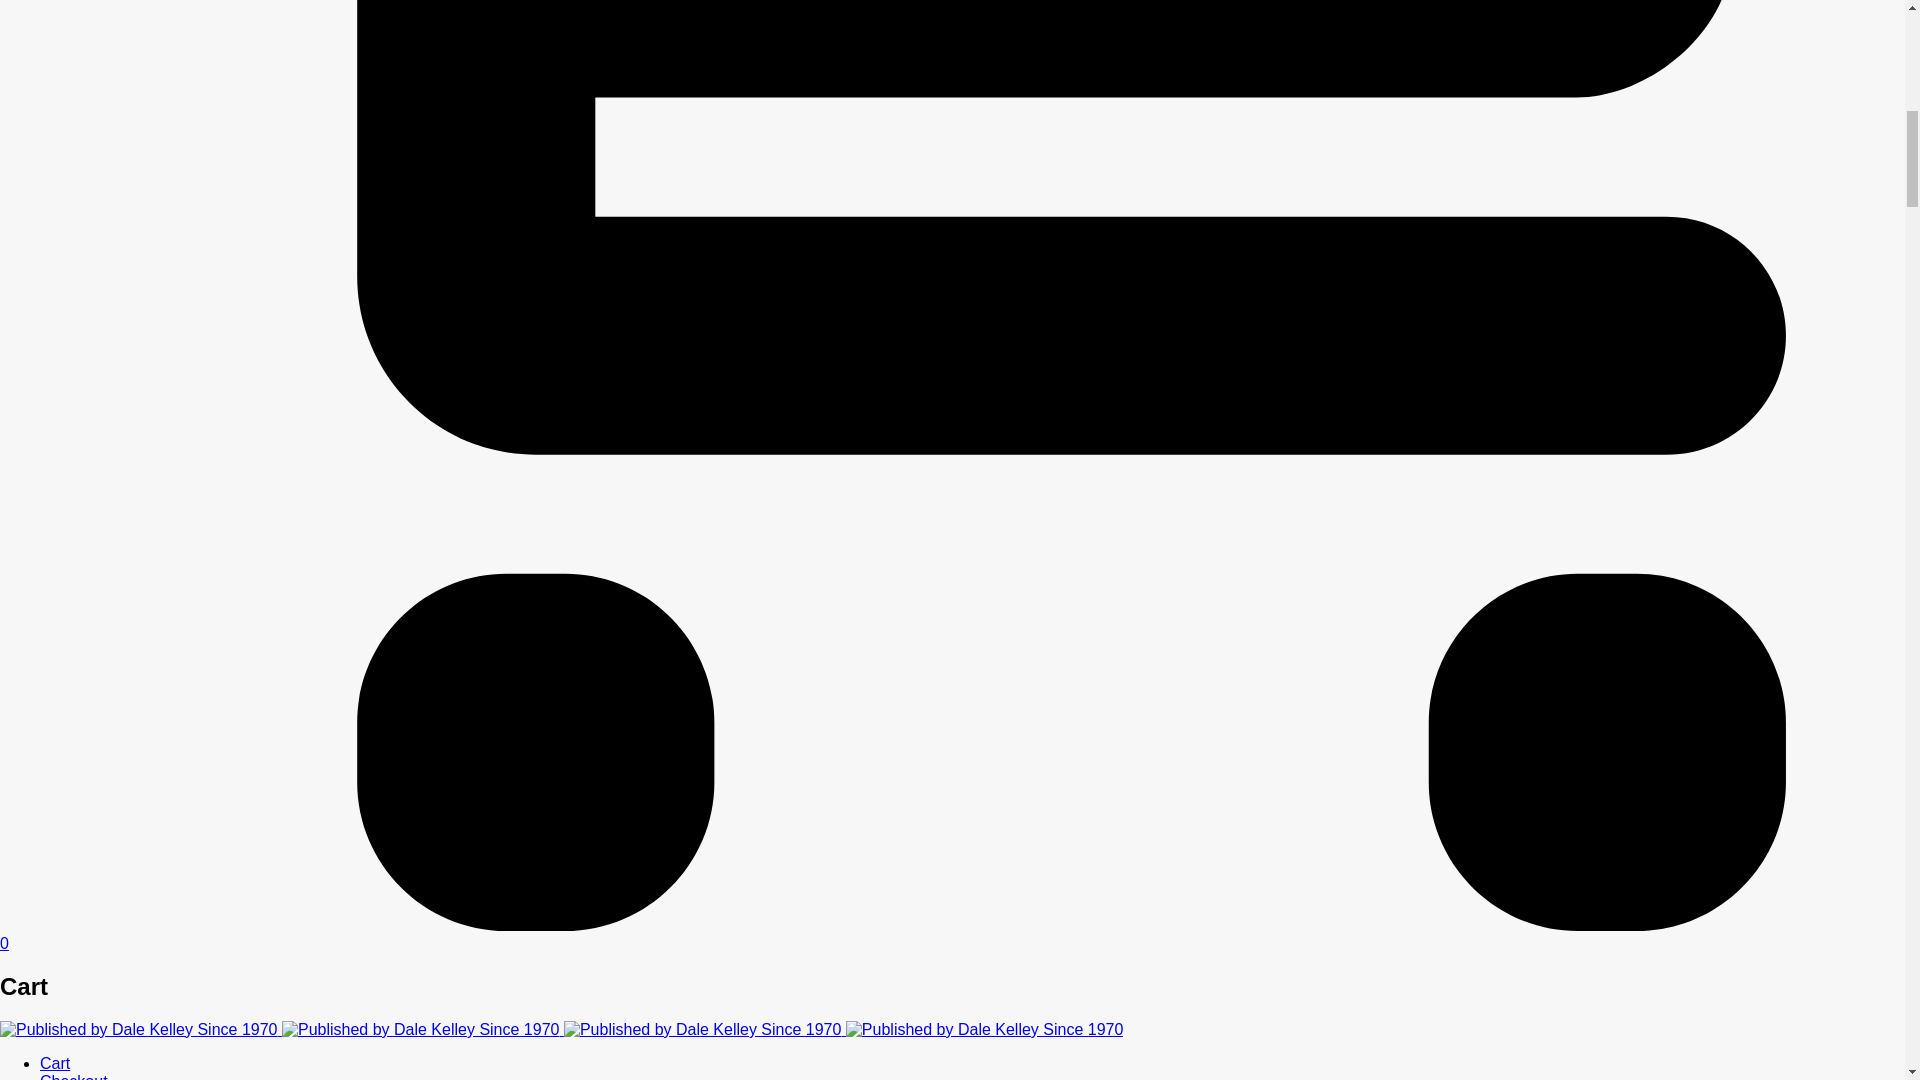 This screenshot has height=1080, width=1920. Describe the element at coordinates (421, 1029) in the screenshot. I see `Published by Dale Kelley Since 1970` at that location.